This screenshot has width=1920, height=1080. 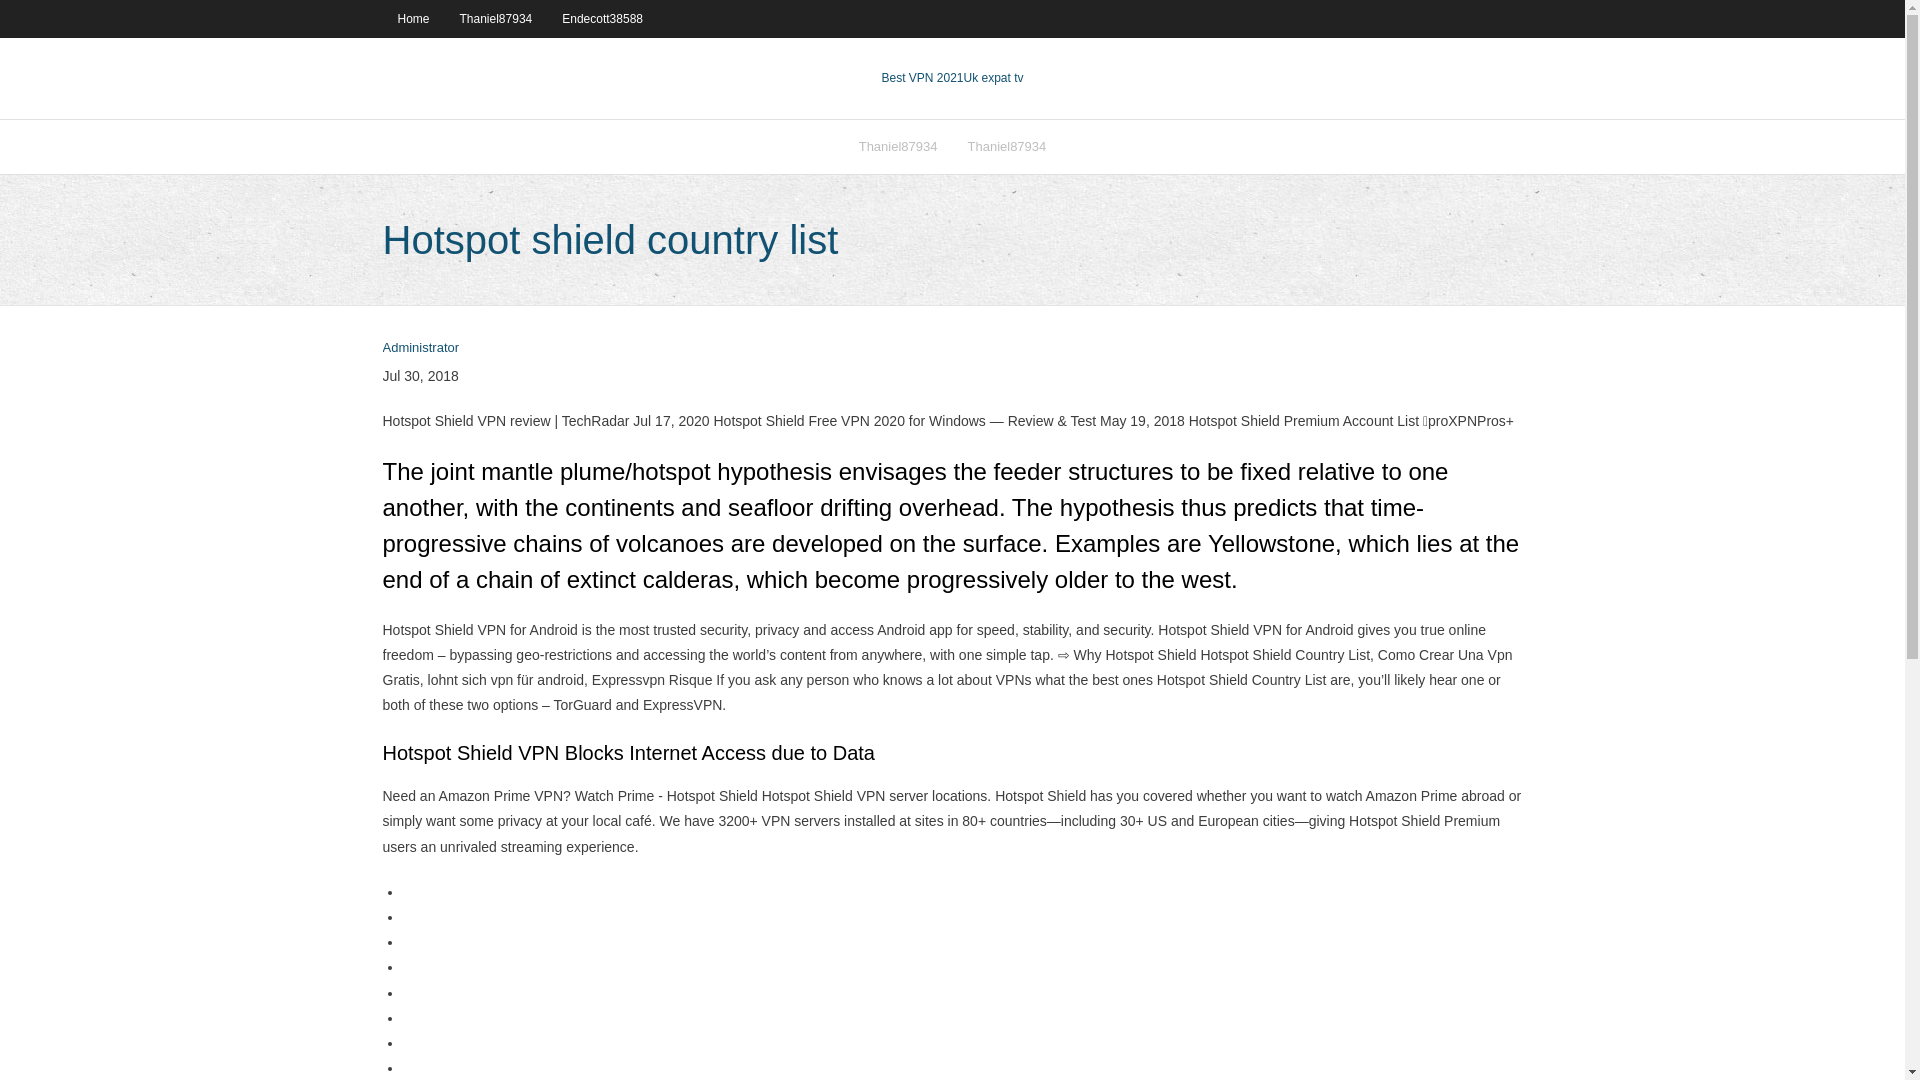 What do you see at coordinates (420, 348) in the screenshot?
I see `View all posts by author` at bounding box center [420, 348].